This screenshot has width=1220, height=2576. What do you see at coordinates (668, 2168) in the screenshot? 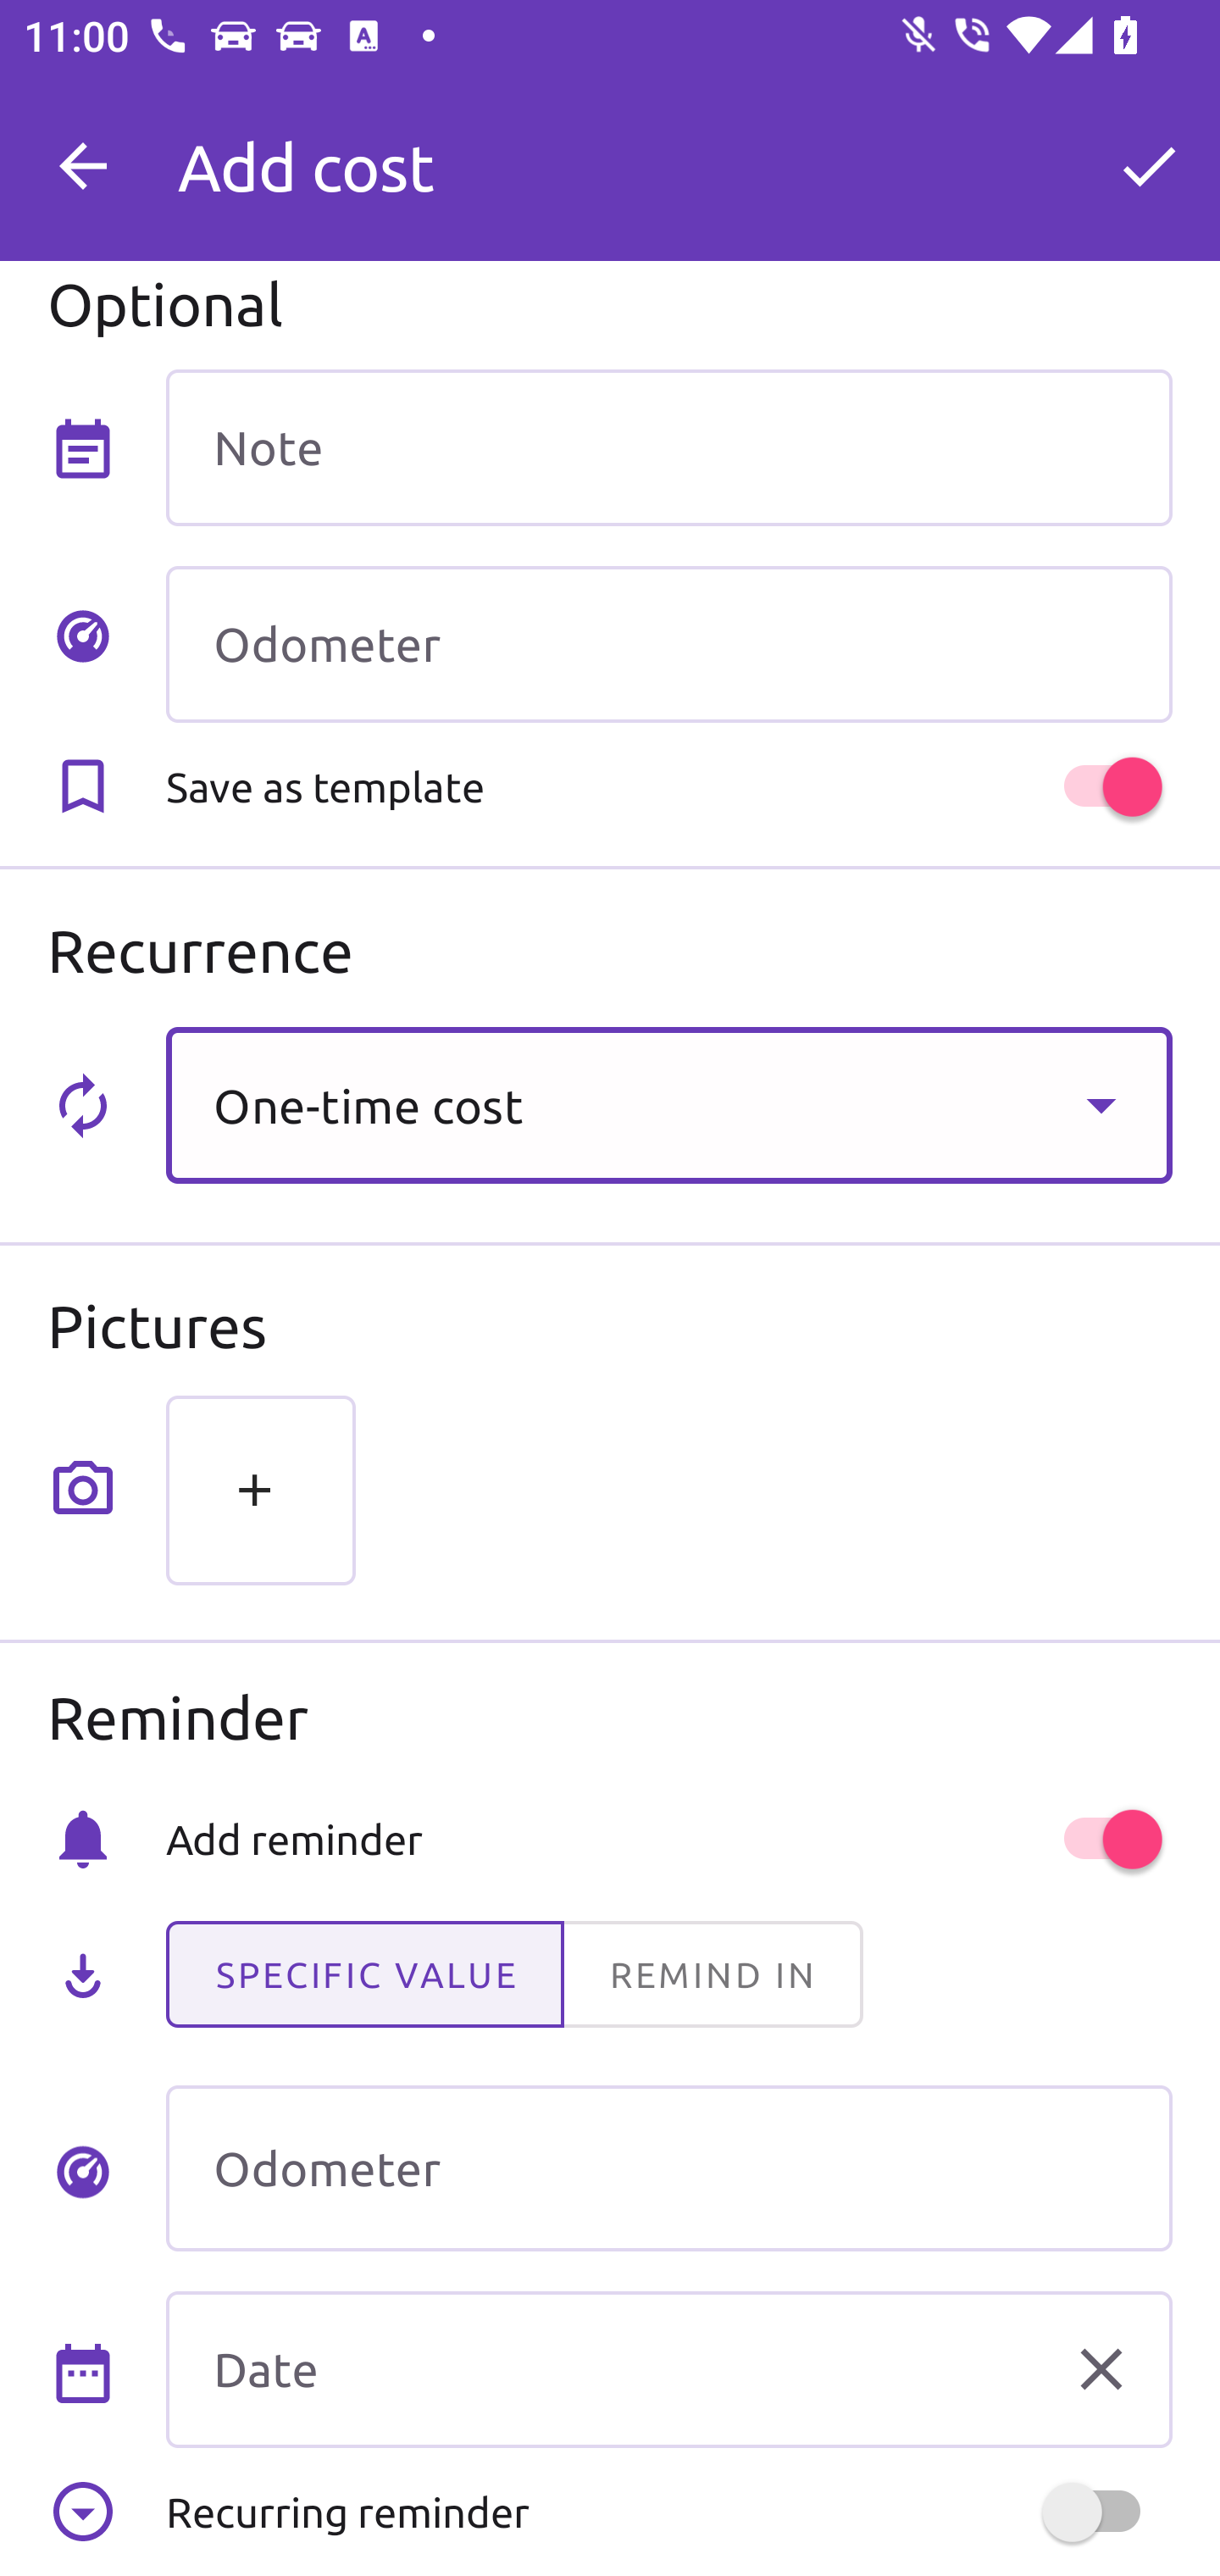
I see `Odometer` at bounding box center [668, 2168].